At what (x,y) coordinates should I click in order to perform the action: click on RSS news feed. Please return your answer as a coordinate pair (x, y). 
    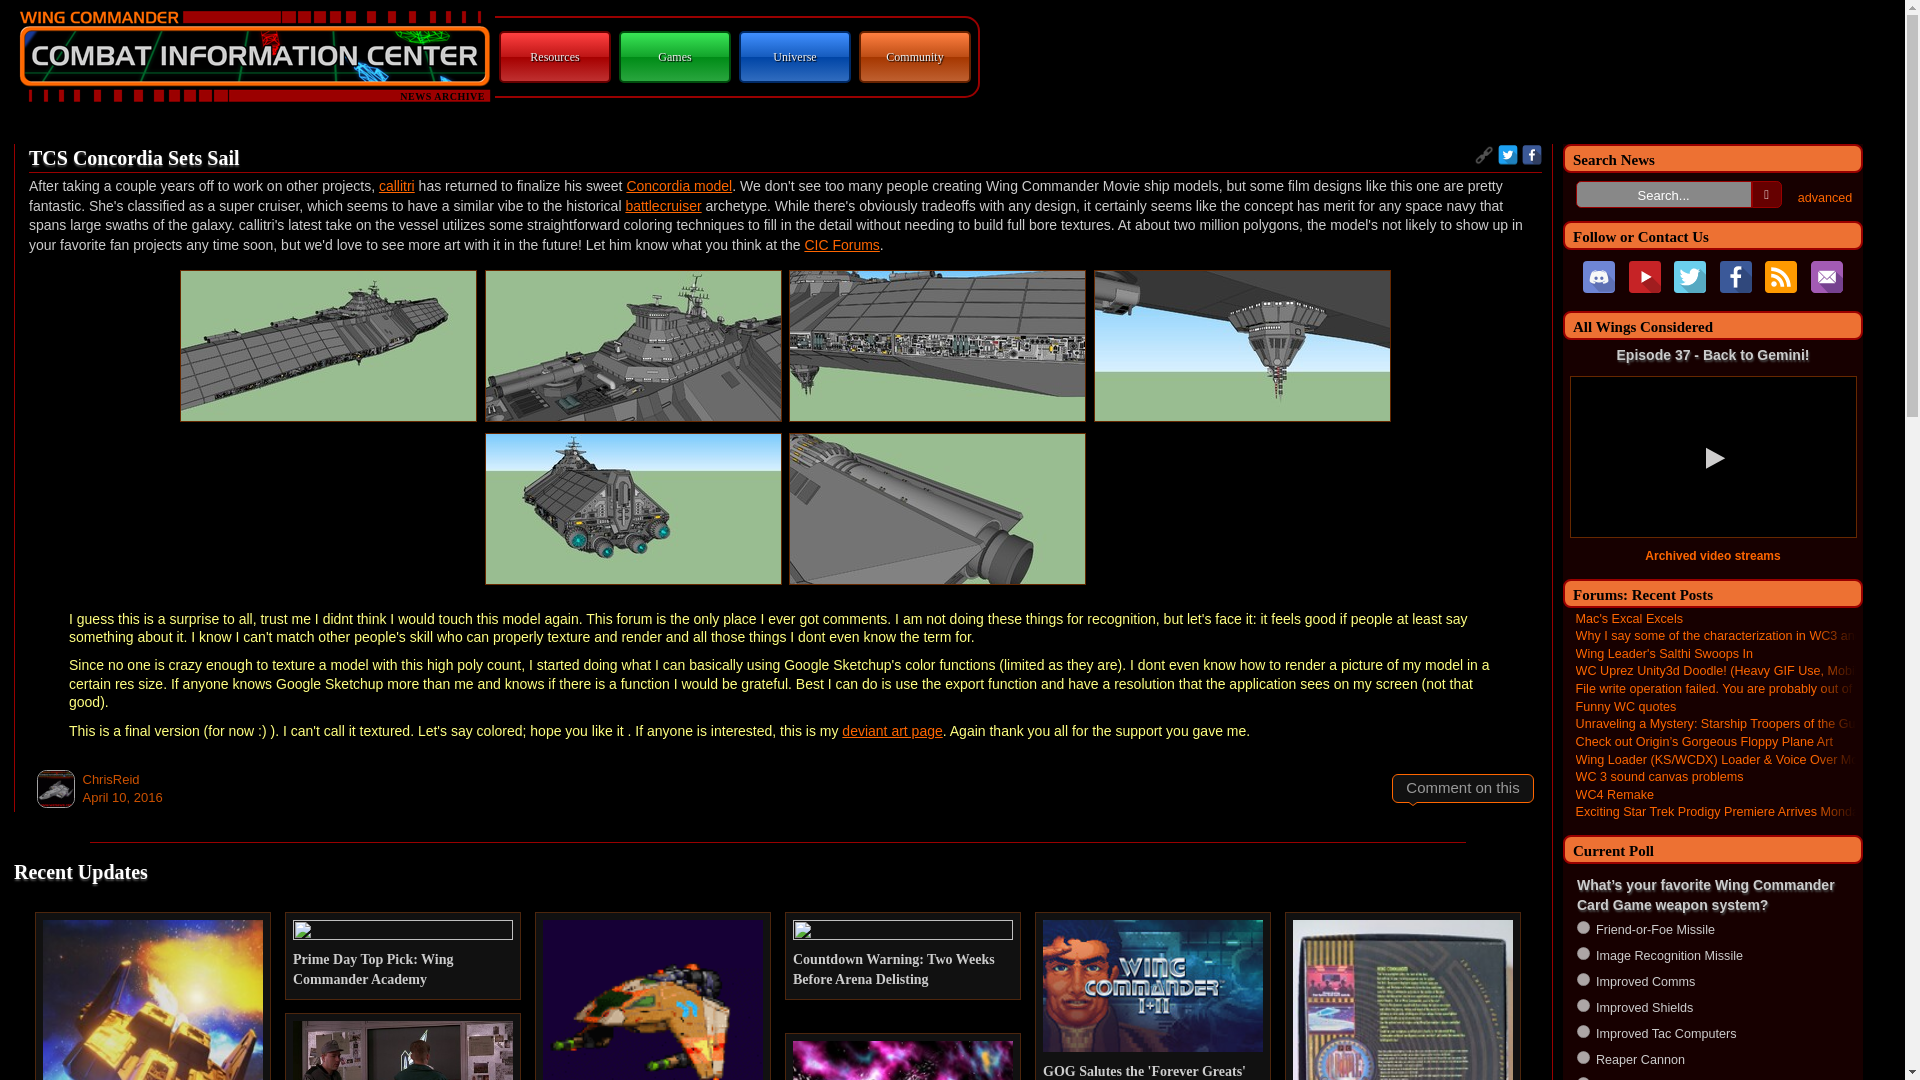
    Looking at the image, I should click on (1780, 276).